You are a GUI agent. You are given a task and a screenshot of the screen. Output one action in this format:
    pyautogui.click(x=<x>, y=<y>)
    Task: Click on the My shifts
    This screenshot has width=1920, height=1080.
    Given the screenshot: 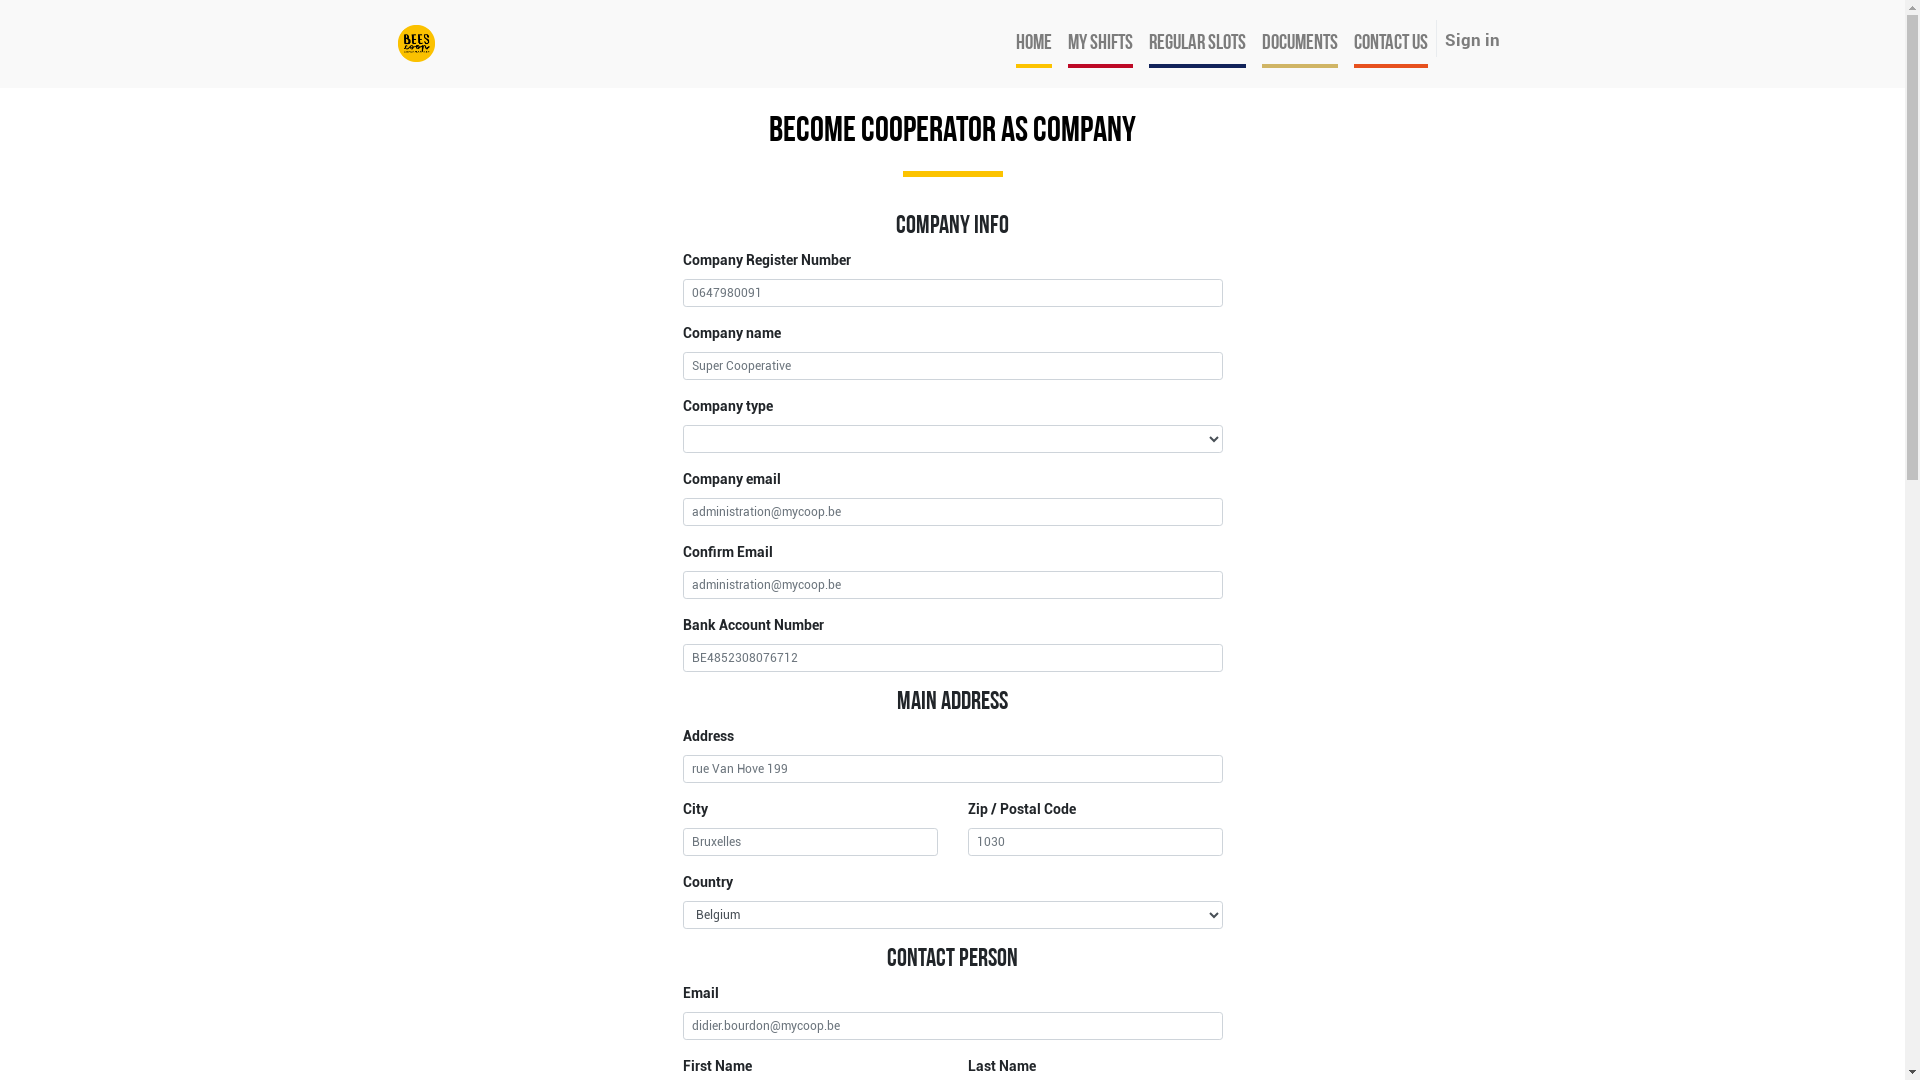 What is the action you would take?
    pyautogui.click(x=1100, y=44)
    